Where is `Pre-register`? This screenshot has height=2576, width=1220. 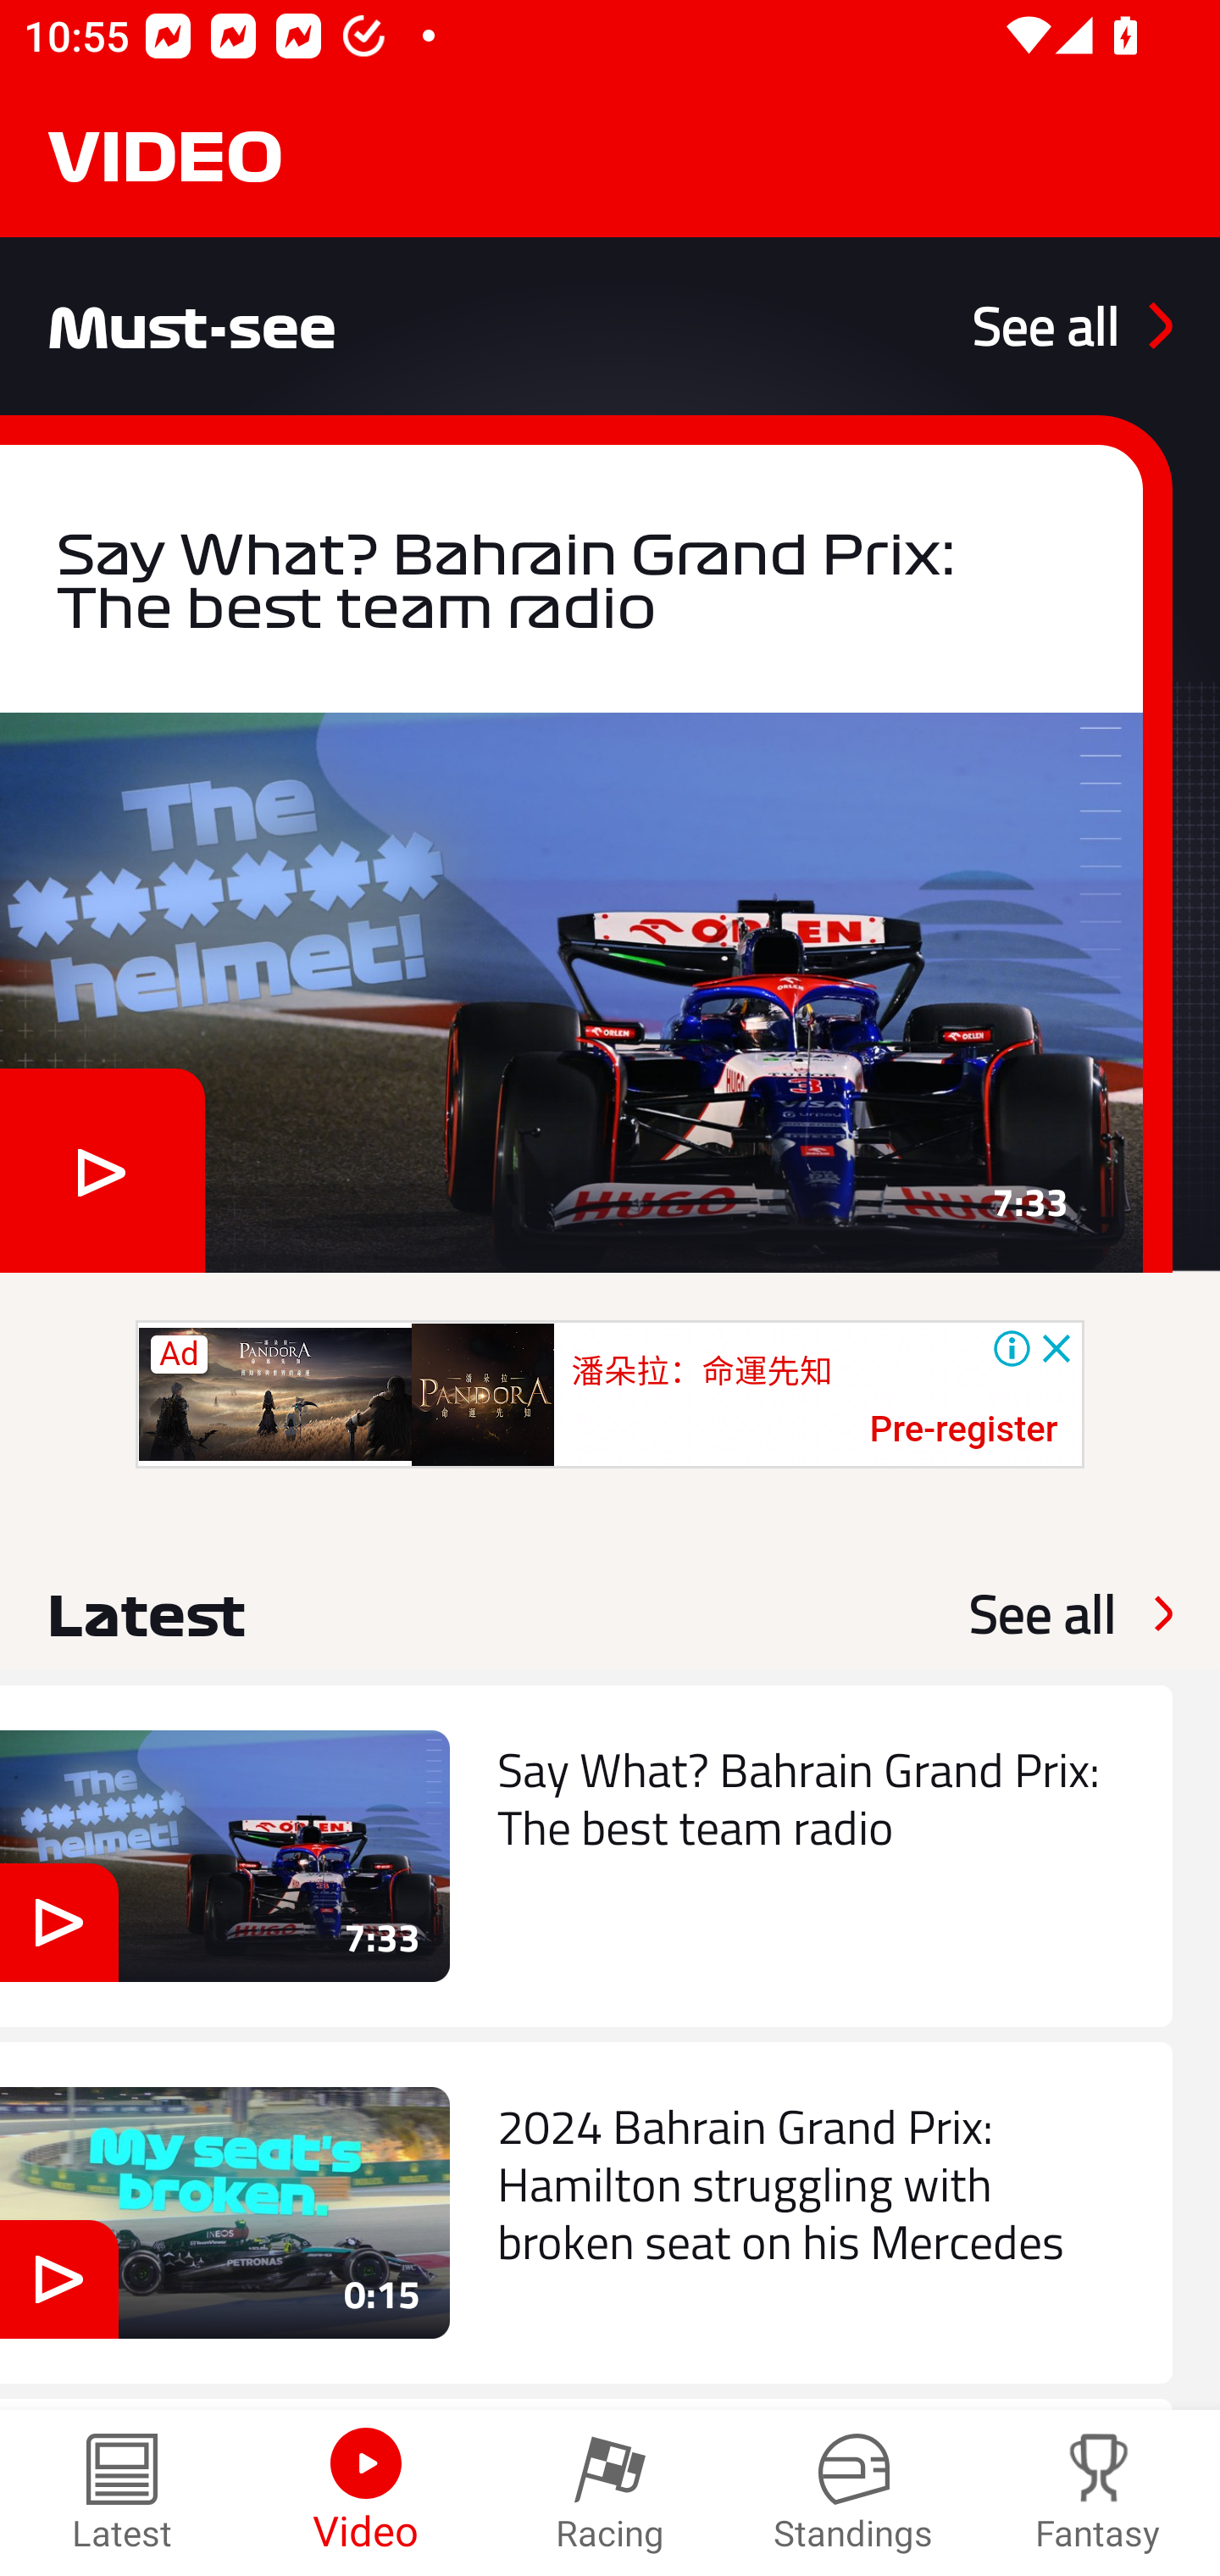 Pre-register is located at coordinates (963, 1430).